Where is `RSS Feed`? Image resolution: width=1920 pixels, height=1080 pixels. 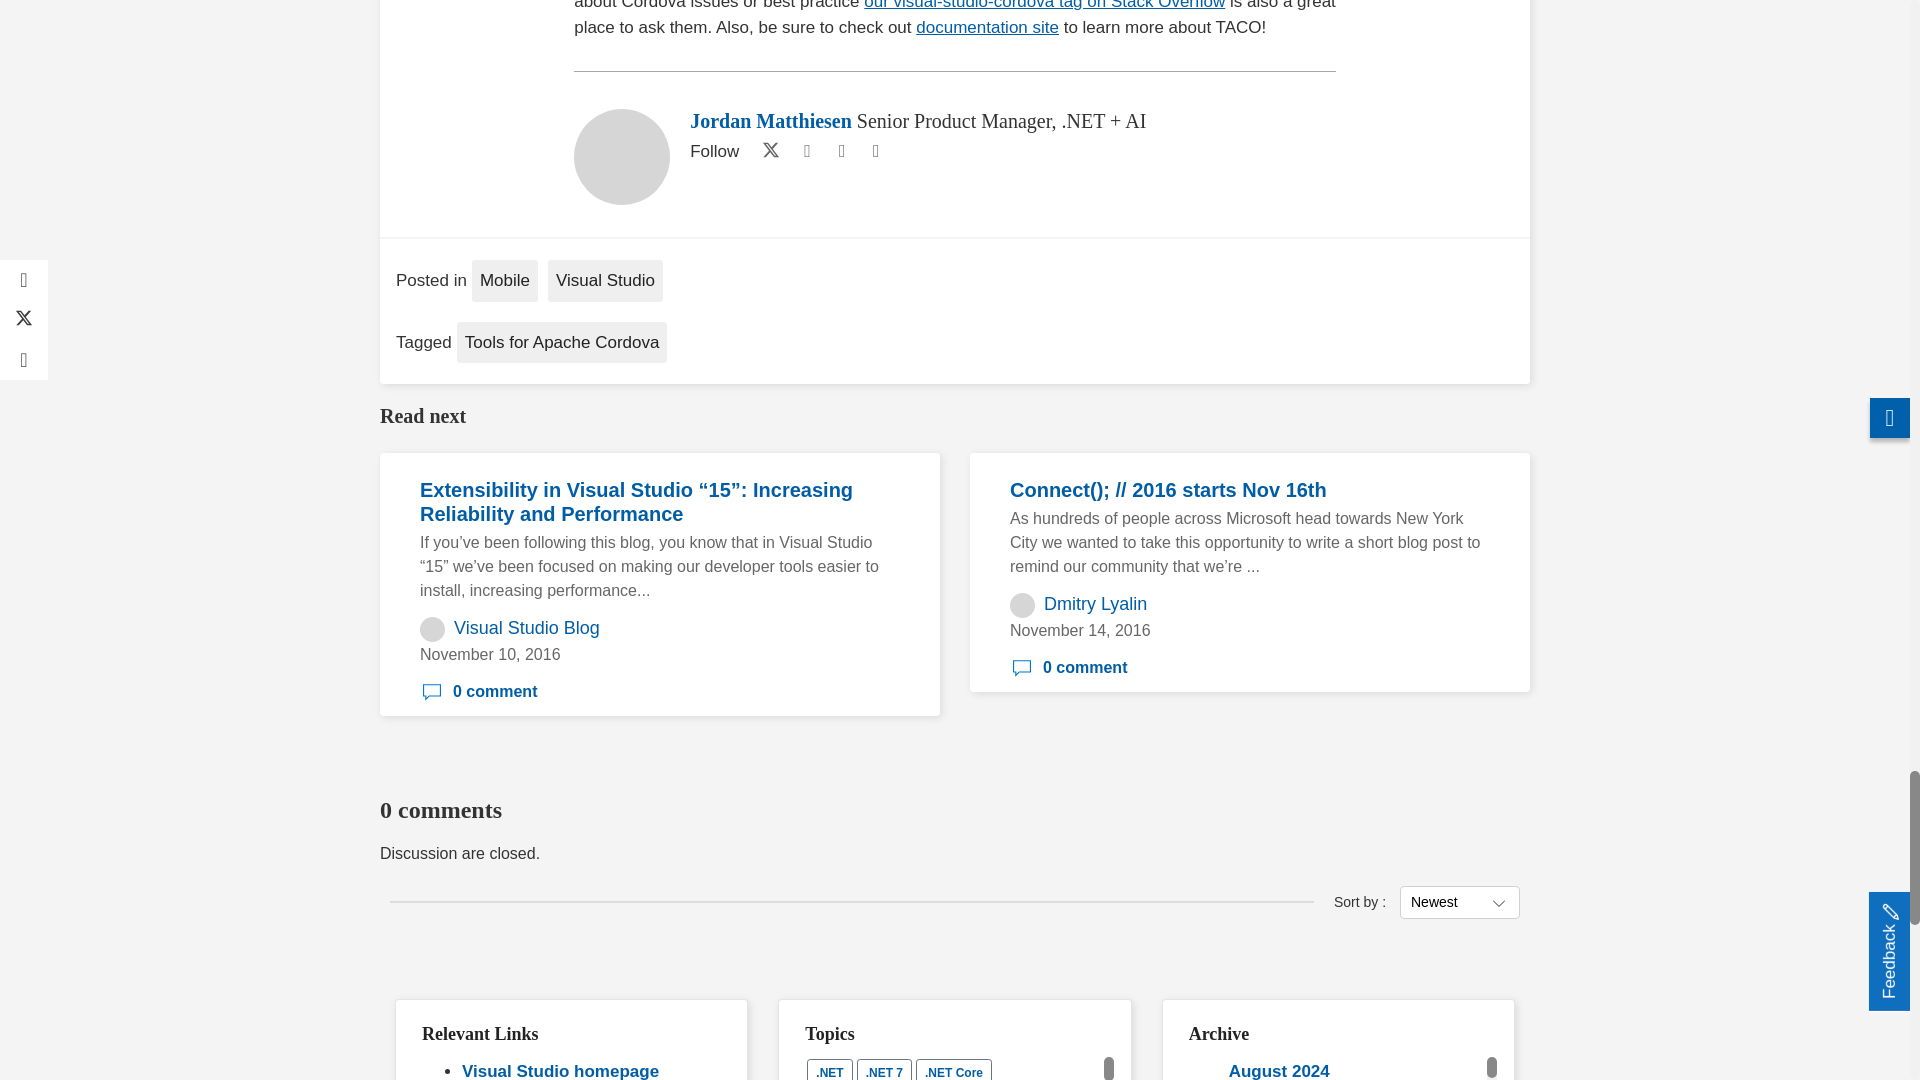
RSS Feed is located at coordinates (876, 152).